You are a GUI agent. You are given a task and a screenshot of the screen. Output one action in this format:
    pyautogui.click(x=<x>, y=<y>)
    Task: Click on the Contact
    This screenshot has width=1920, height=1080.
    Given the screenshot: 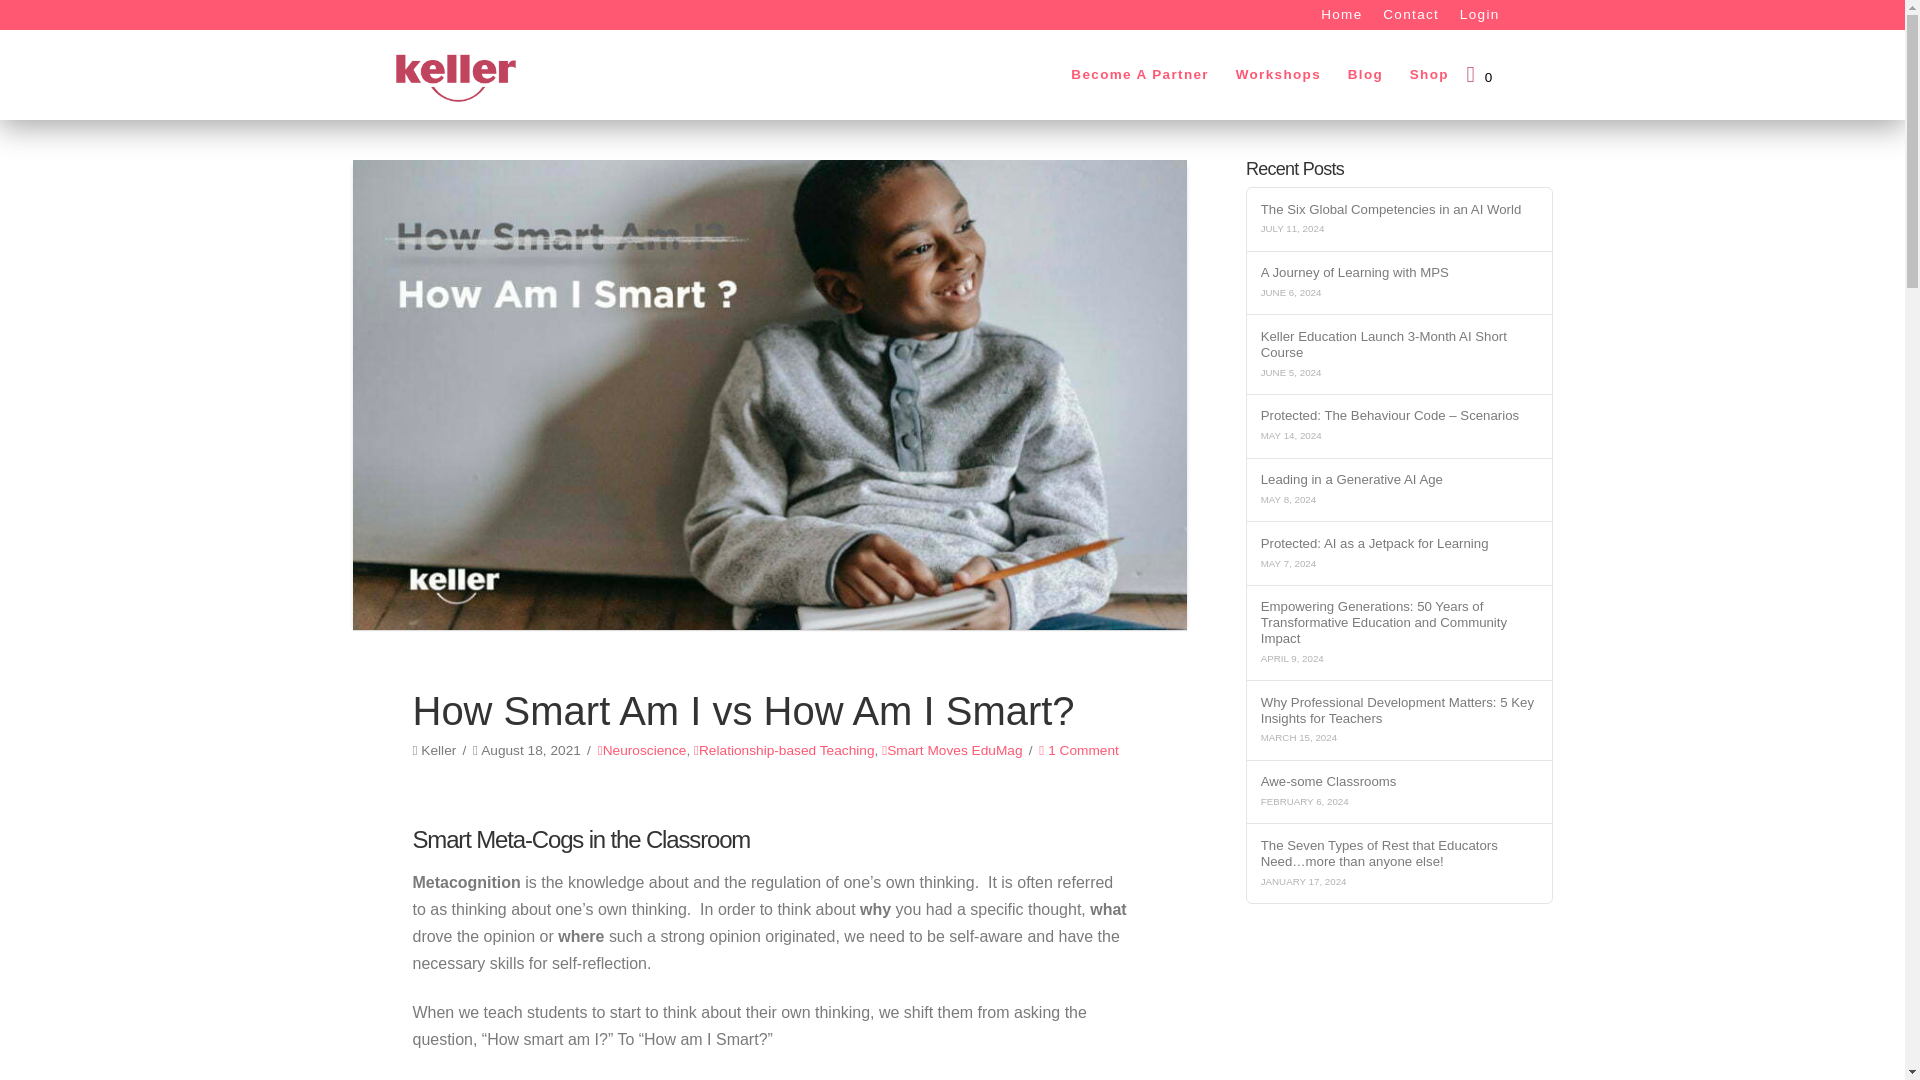 What is the action you would take?
    pyautogui.click(x=1410, y=15)
    